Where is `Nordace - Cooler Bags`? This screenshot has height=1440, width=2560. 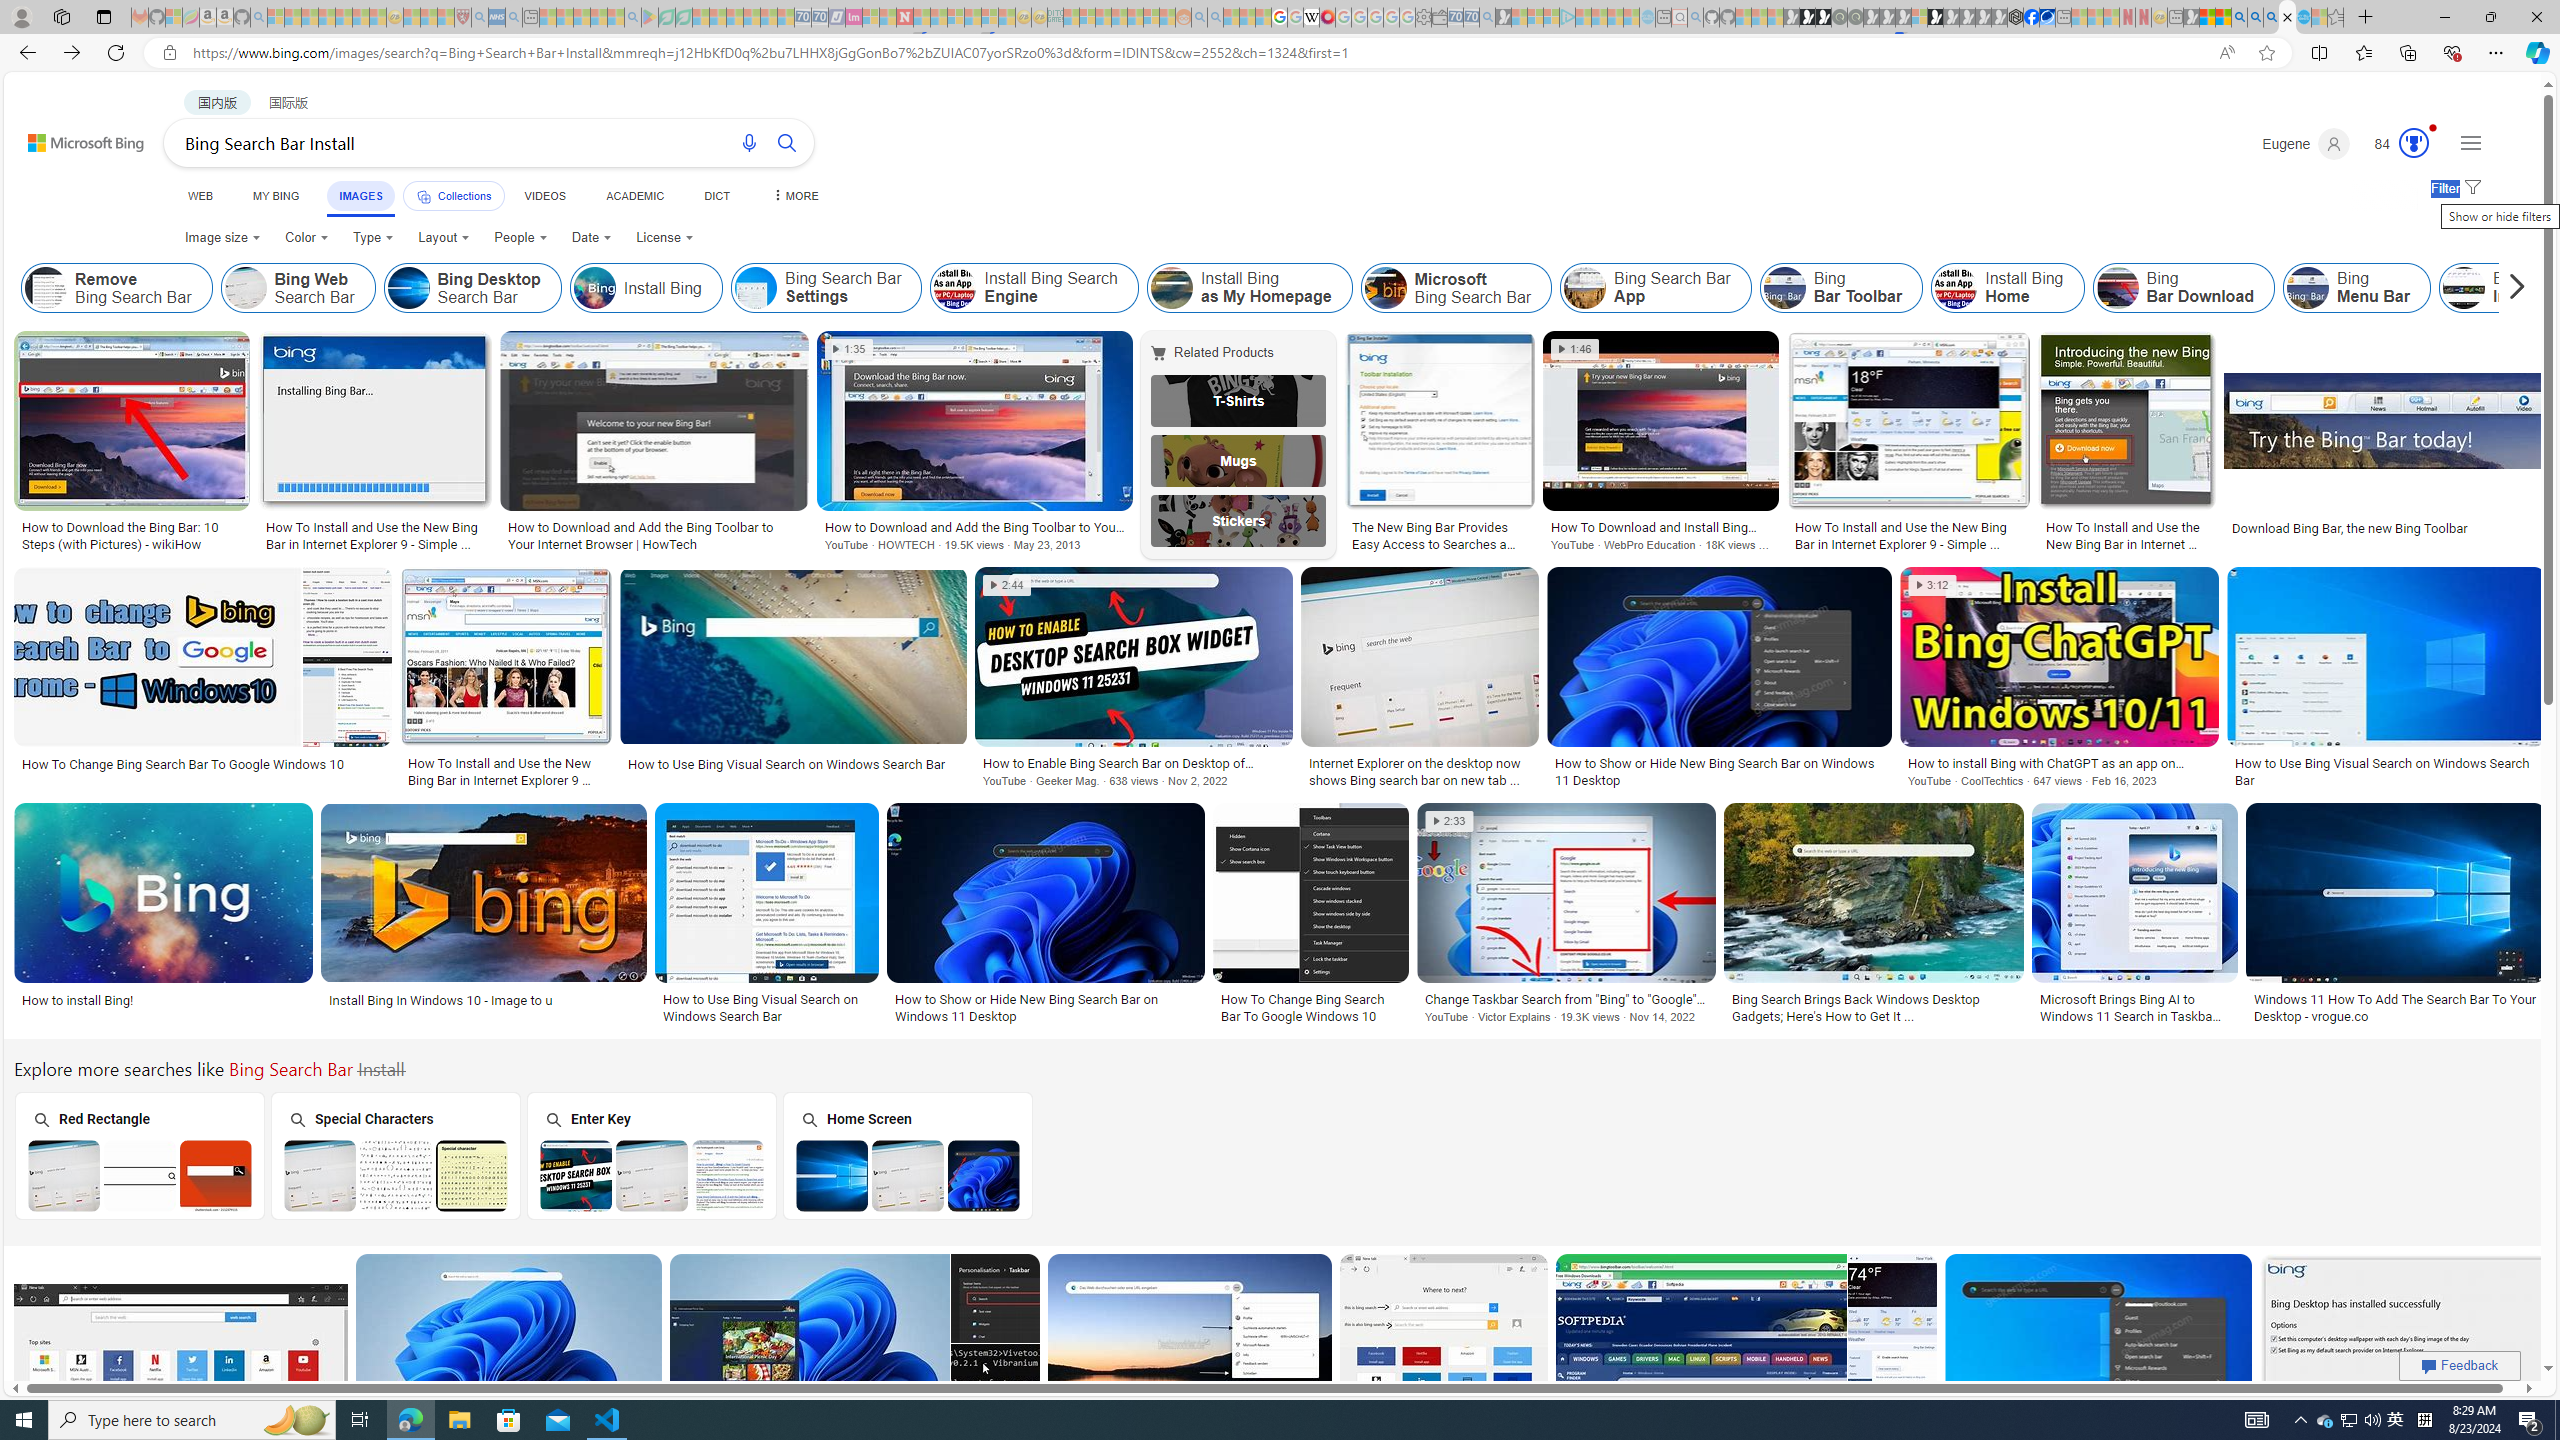 Nordace - Cooler Bags is located at coordinates (2016, 17).